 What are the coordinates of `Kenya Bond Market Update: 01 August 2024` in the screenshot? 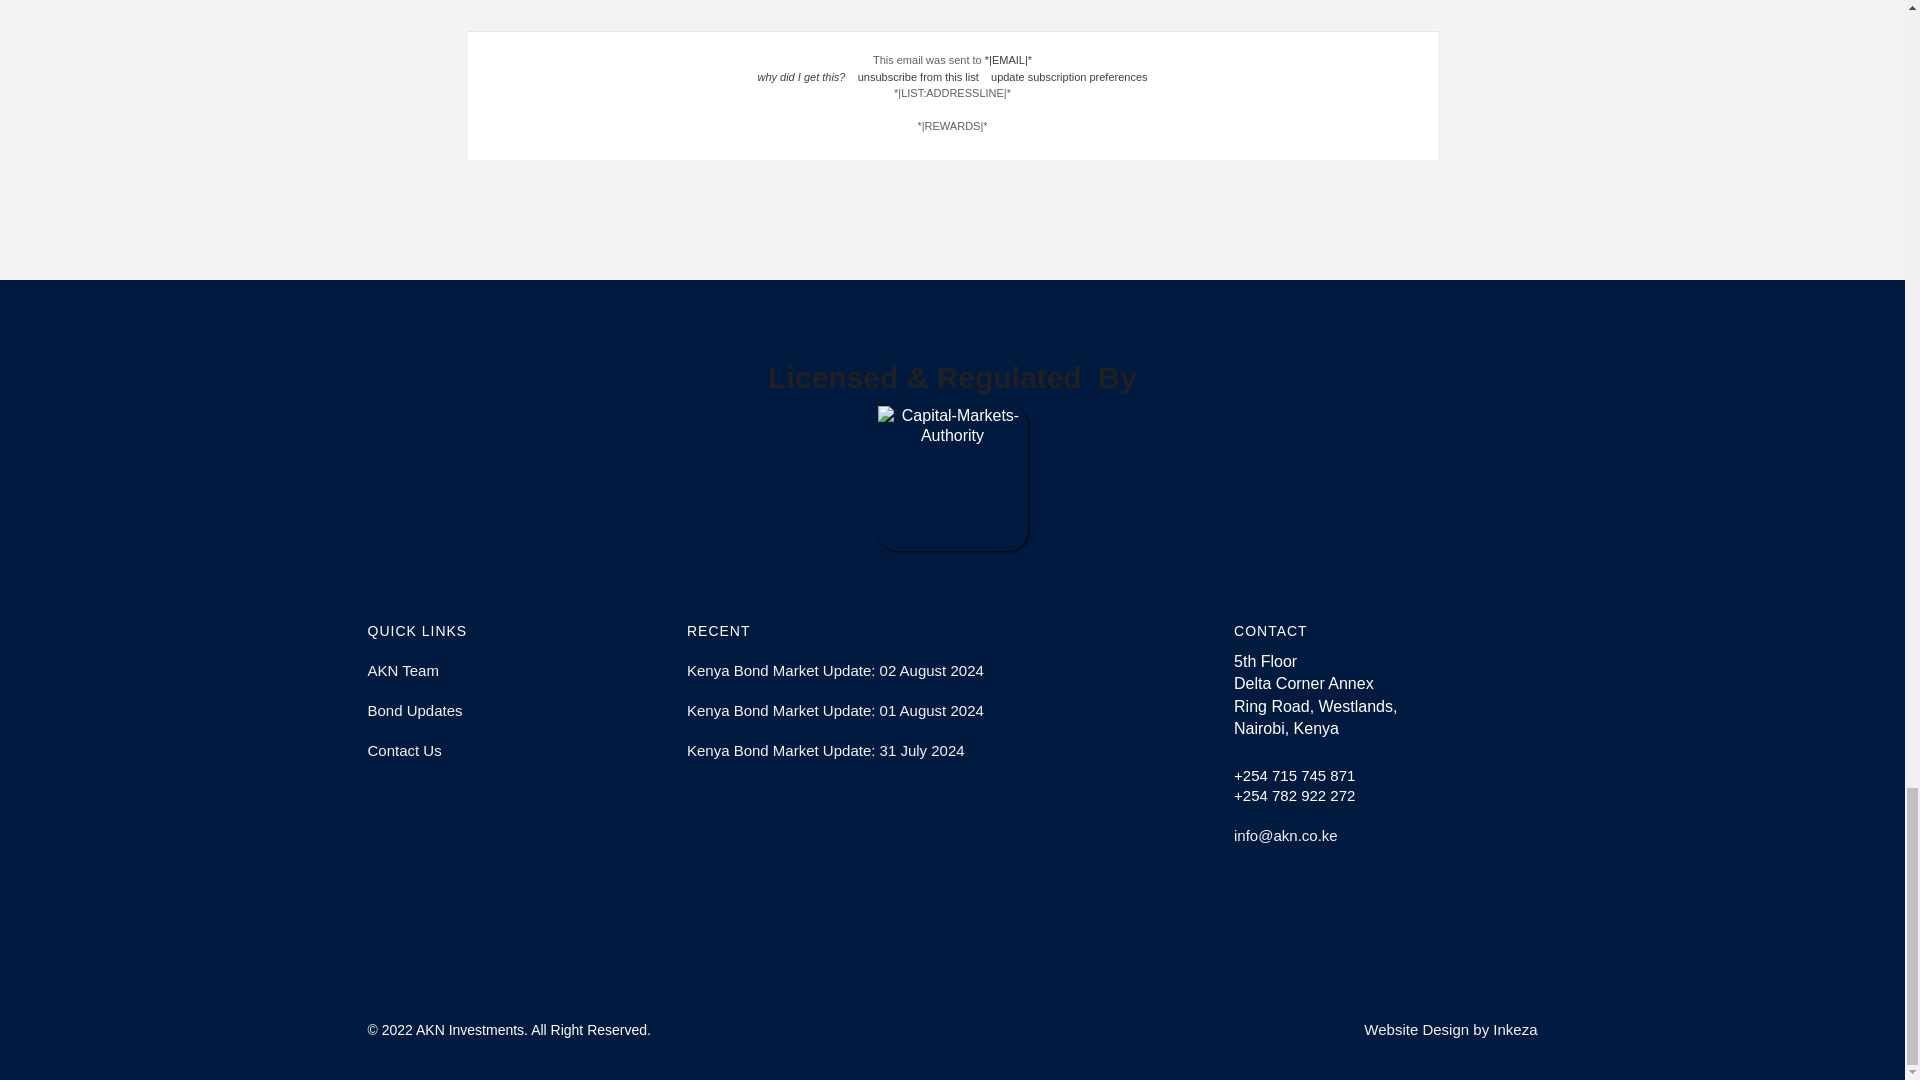 It's located at (952, 711).